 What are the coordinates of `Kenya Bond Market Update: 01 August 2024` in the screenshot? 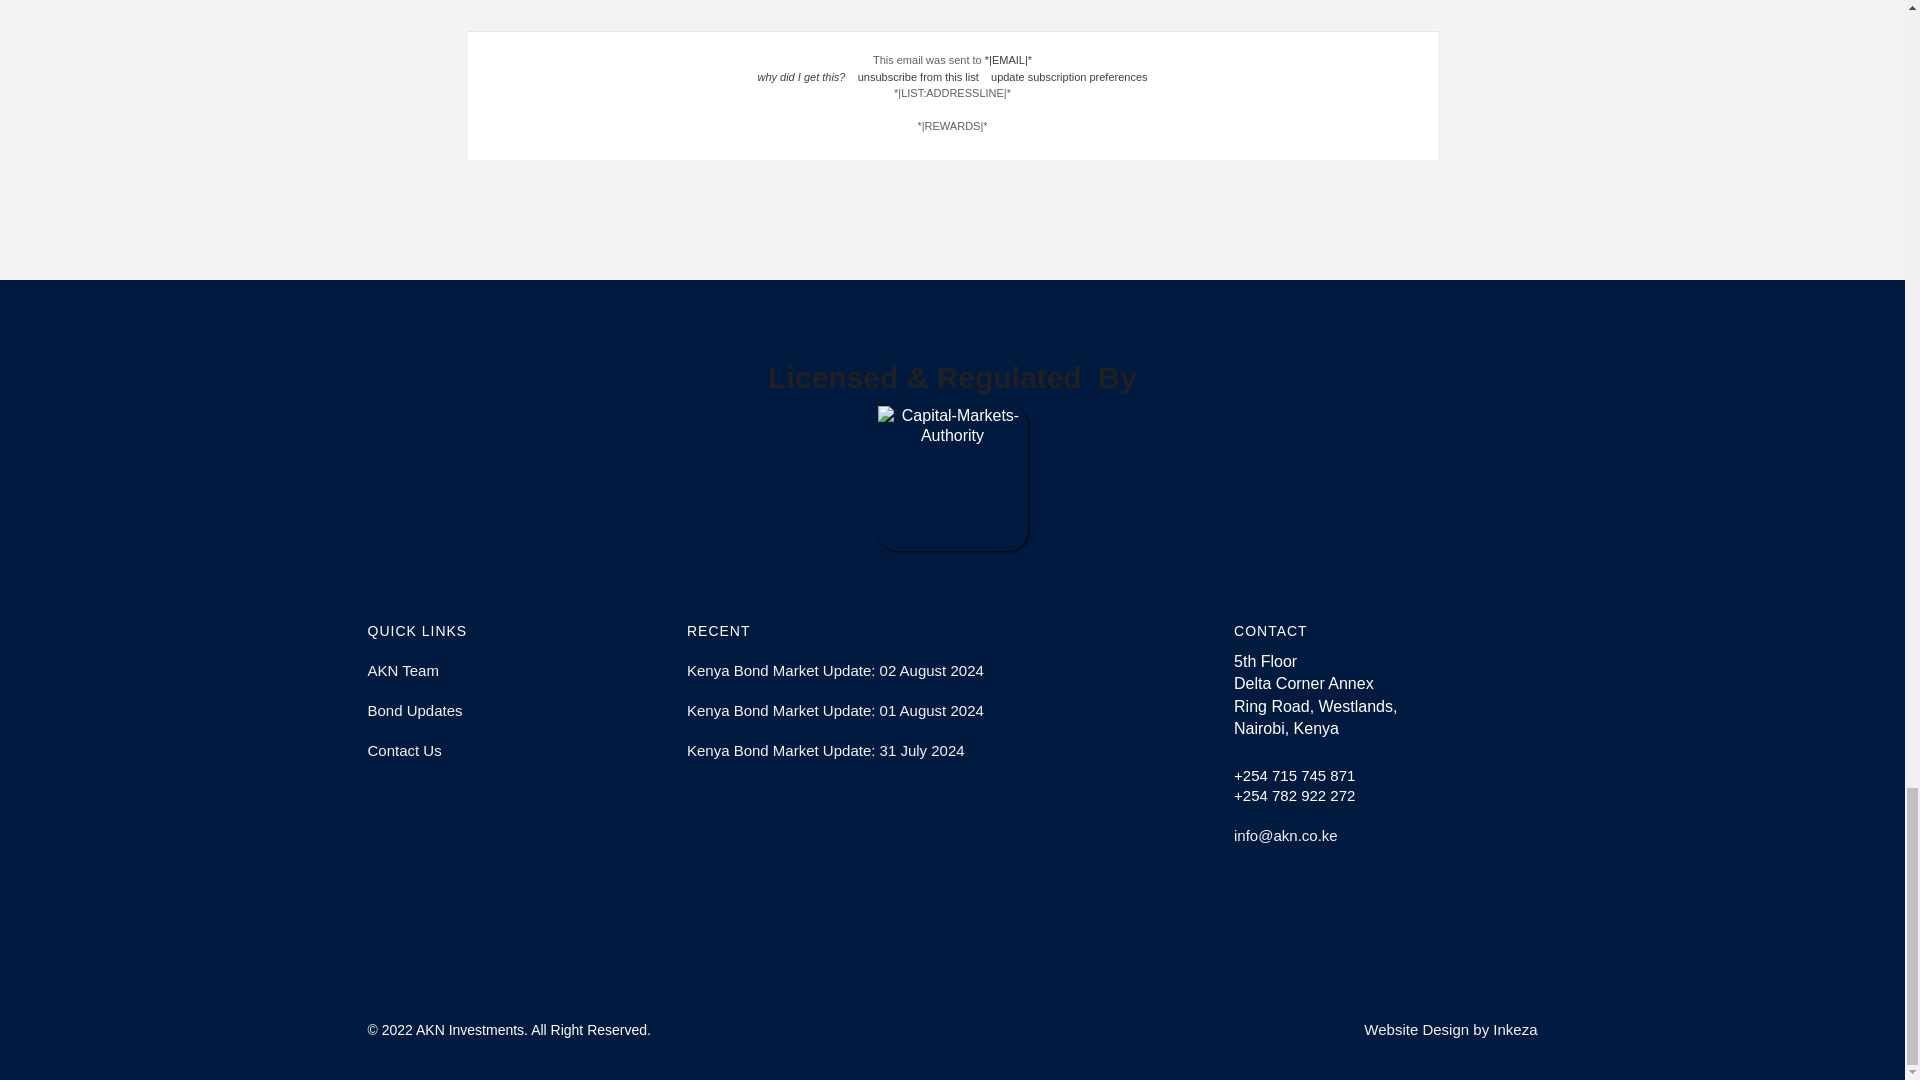 It's located at (952, 711).